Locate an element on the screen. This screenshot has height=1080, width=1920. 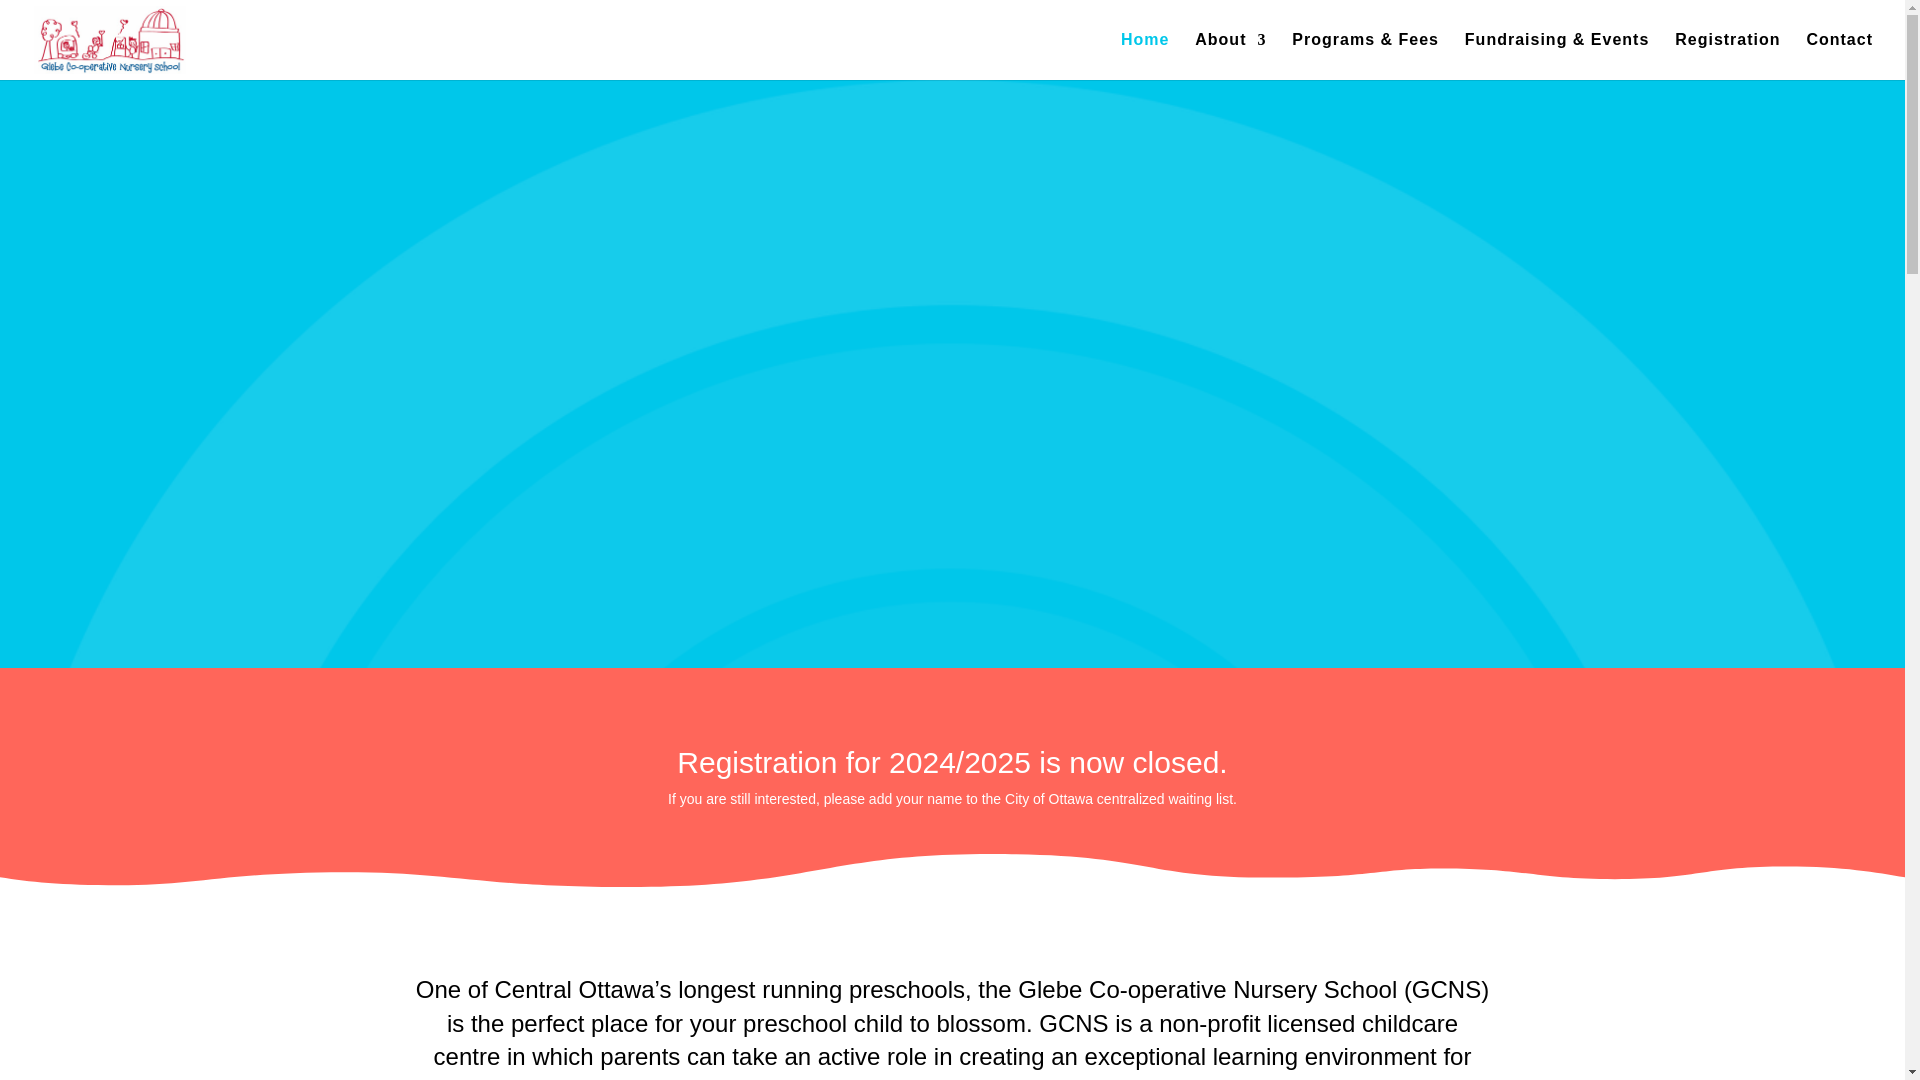
Home is located at coordinates (1145, 56).